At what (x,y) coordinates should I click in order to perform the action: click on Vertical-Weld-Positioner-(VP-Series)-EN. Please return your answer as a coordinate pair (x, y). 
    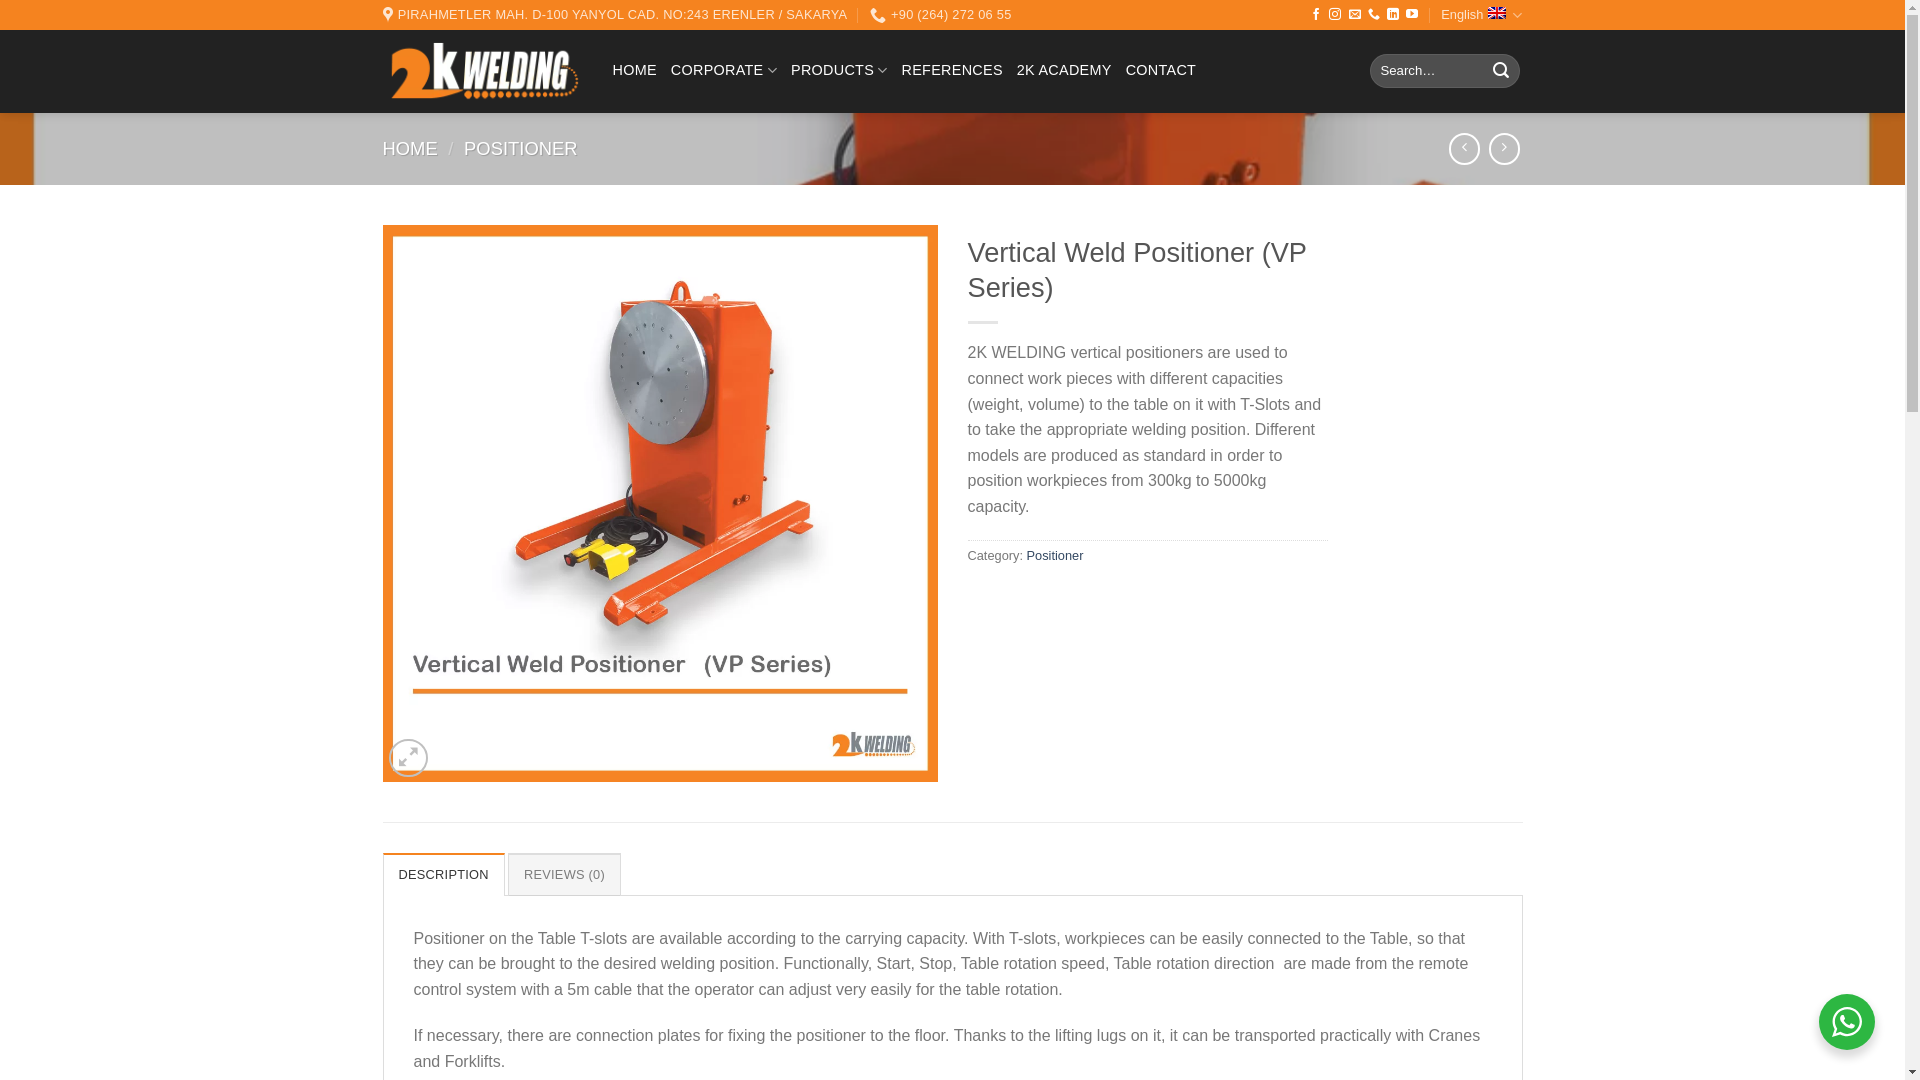
    Looking at the image, I should click on (660, 504).